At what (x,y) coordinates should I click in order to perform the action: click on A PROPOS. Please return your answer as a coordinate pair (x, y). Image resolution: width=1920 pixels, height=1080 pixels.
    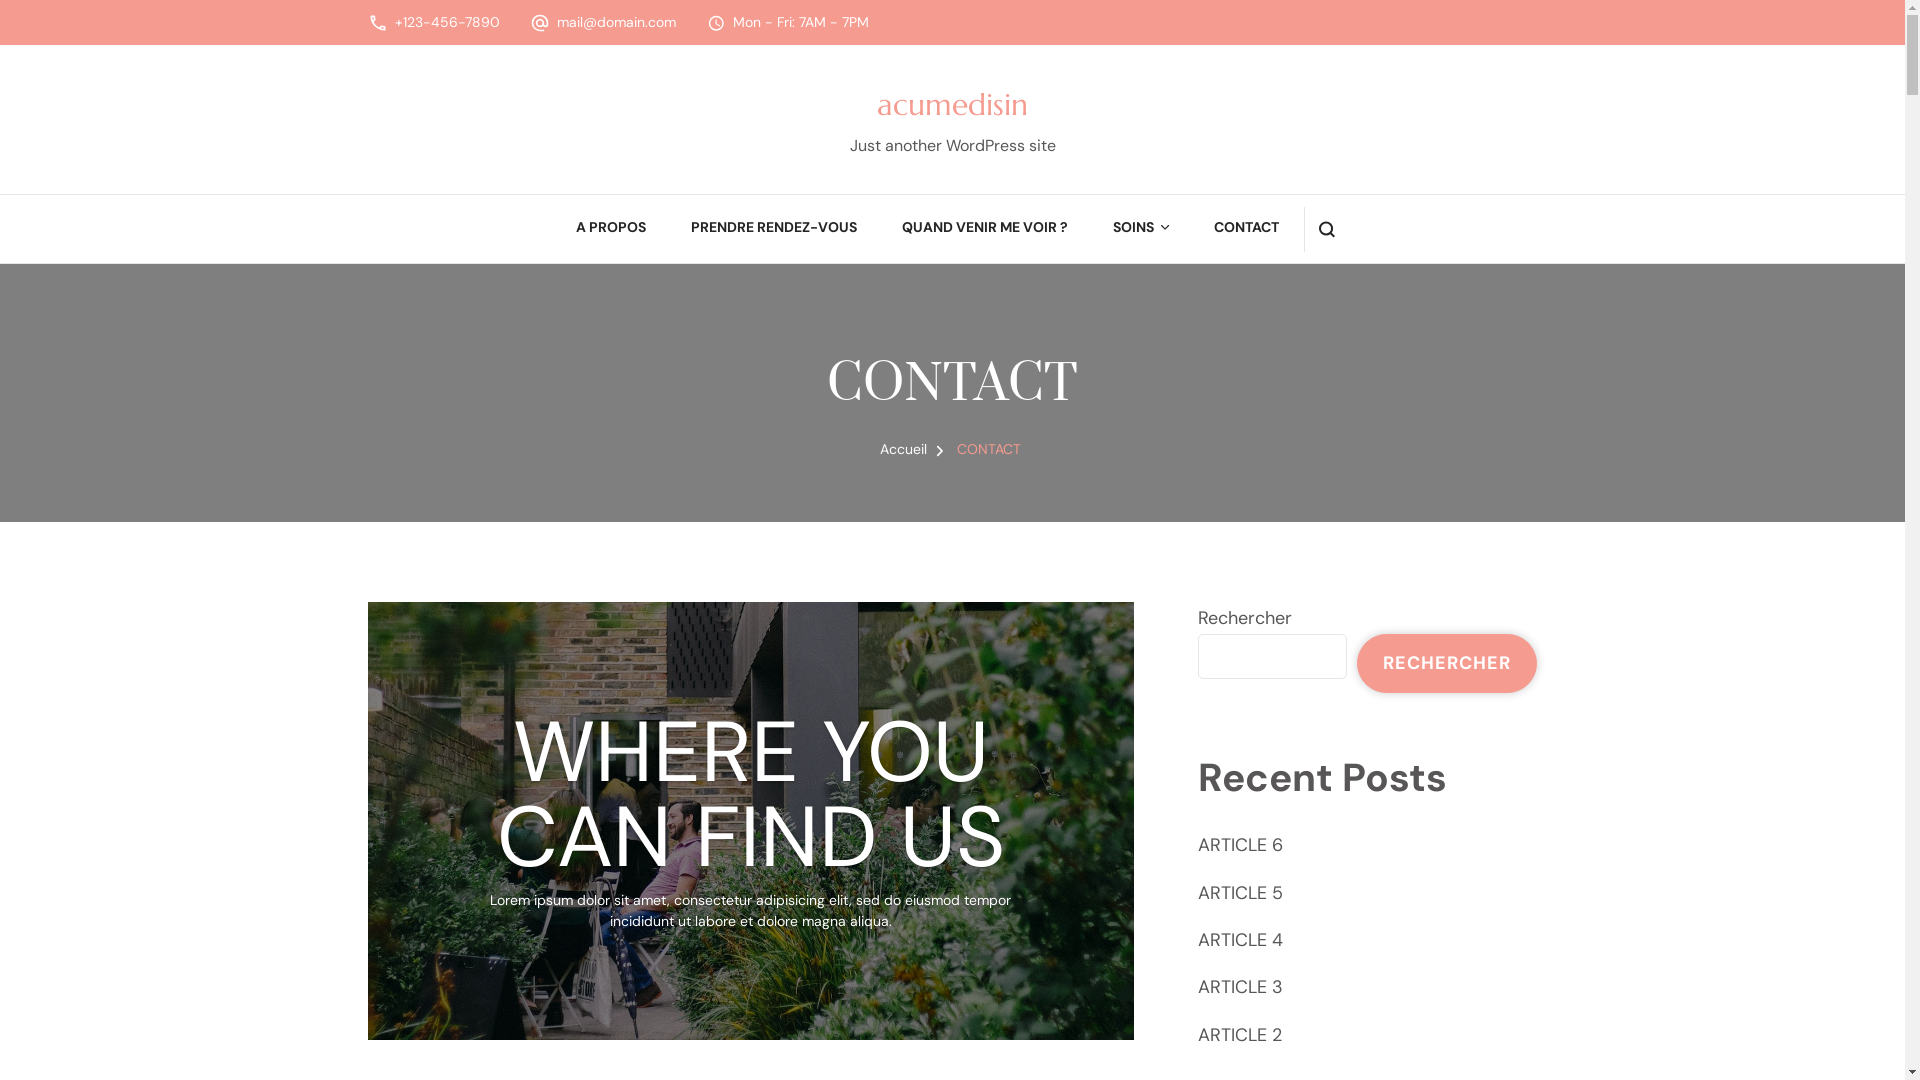
    Looking at the image, I should click on (611, 229).